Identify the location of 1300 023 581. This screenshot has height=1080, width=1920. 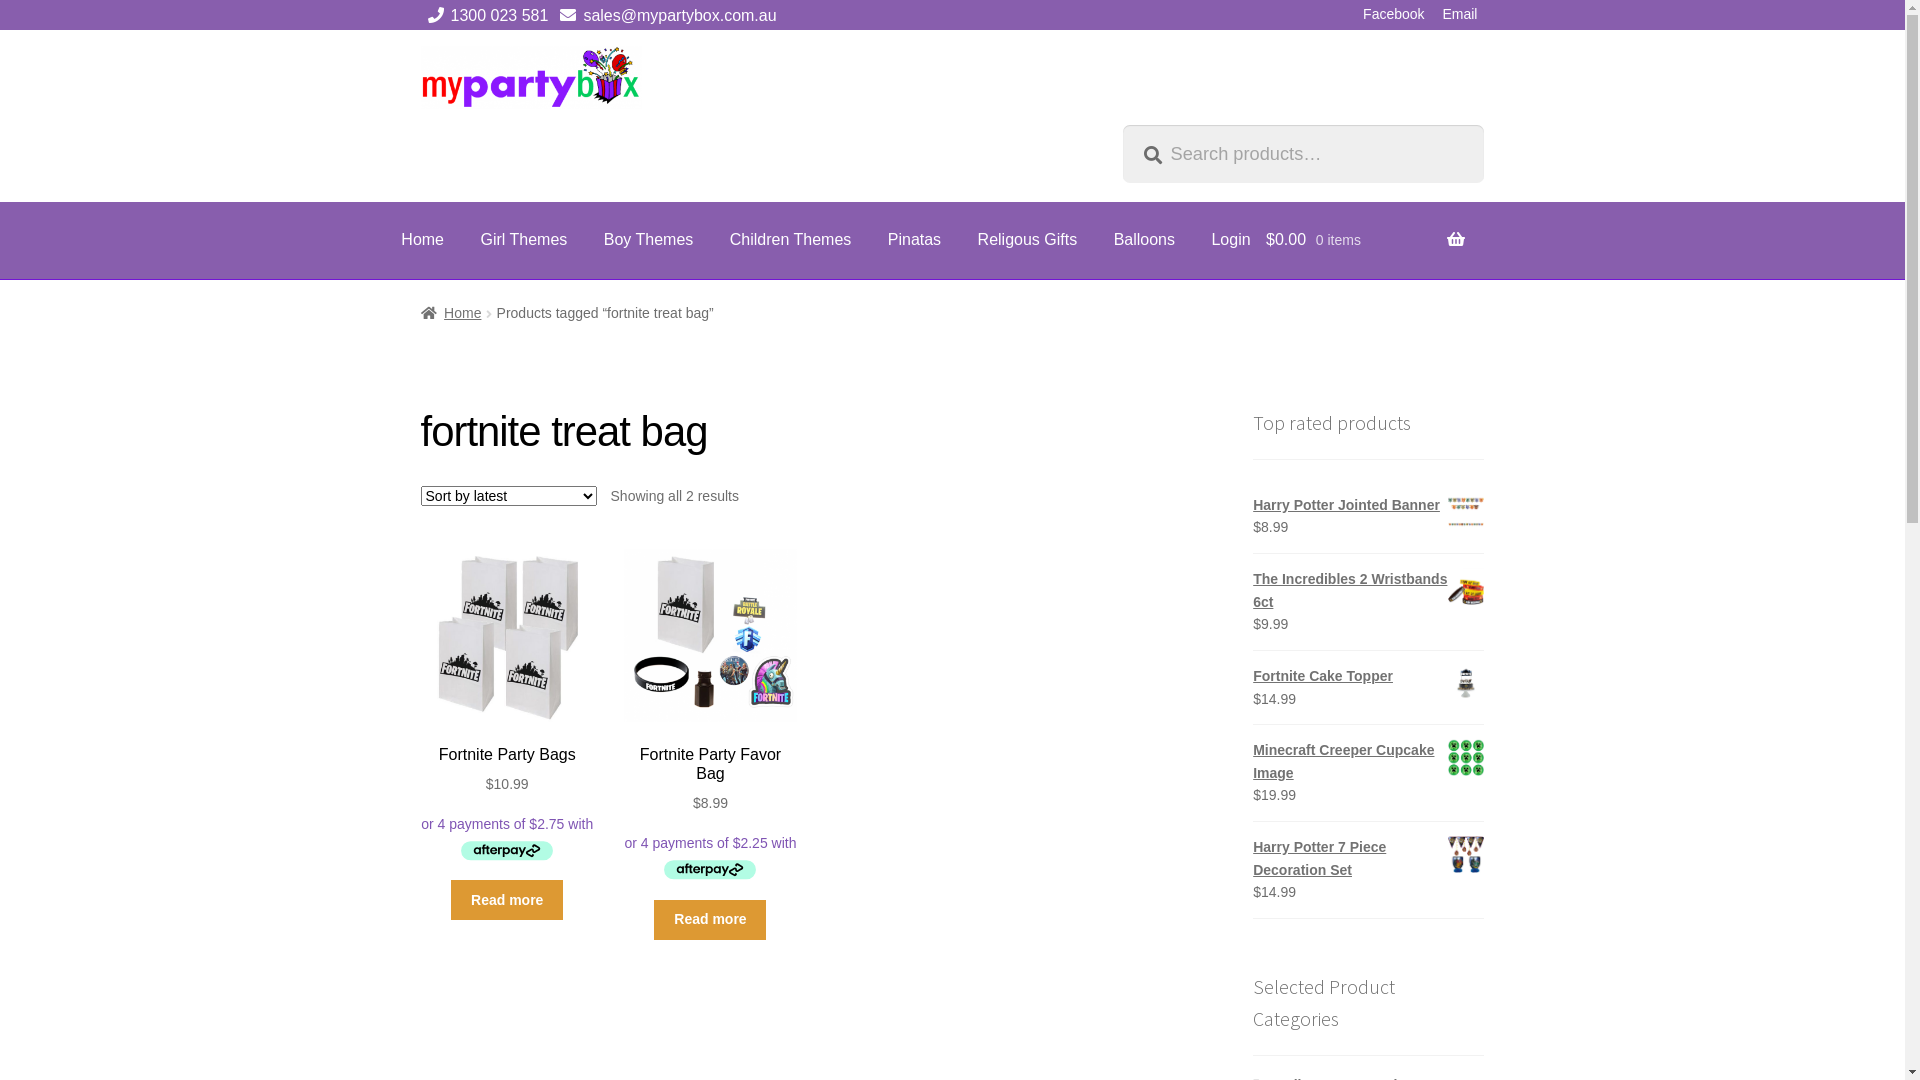
(485, 16).